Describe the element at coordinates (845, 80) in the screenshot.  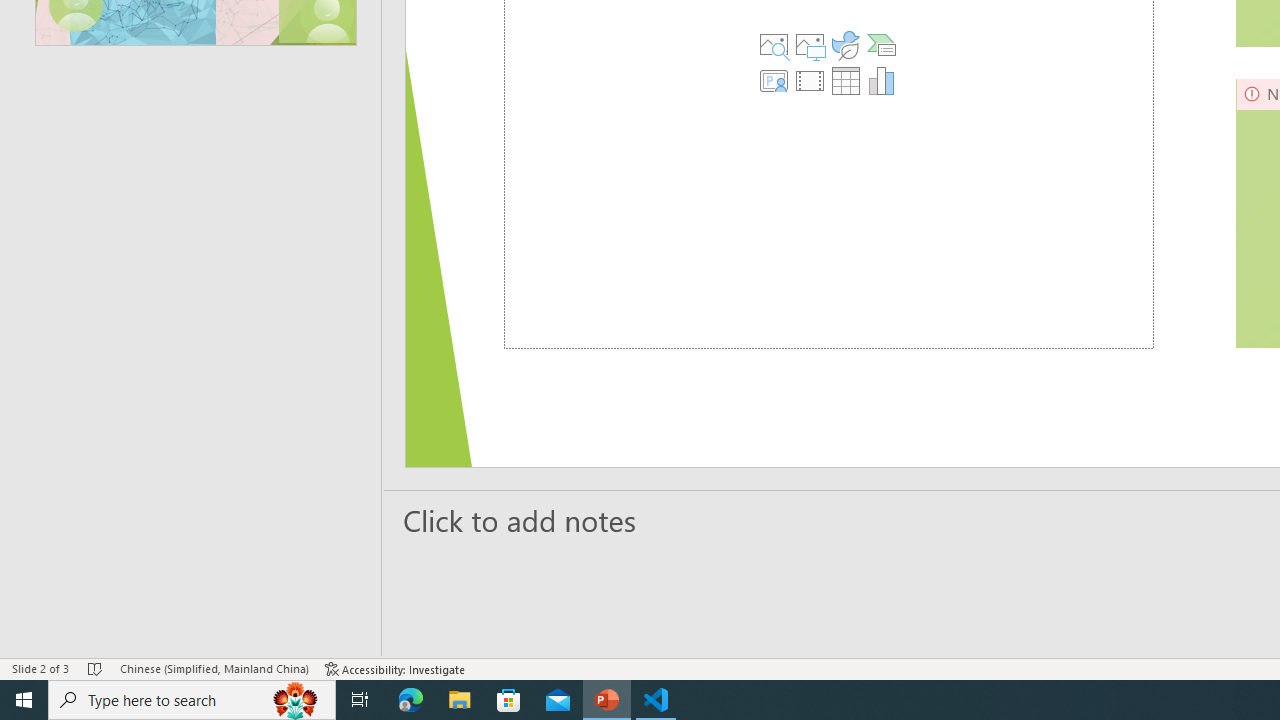
I see `Insert Table` at that location.